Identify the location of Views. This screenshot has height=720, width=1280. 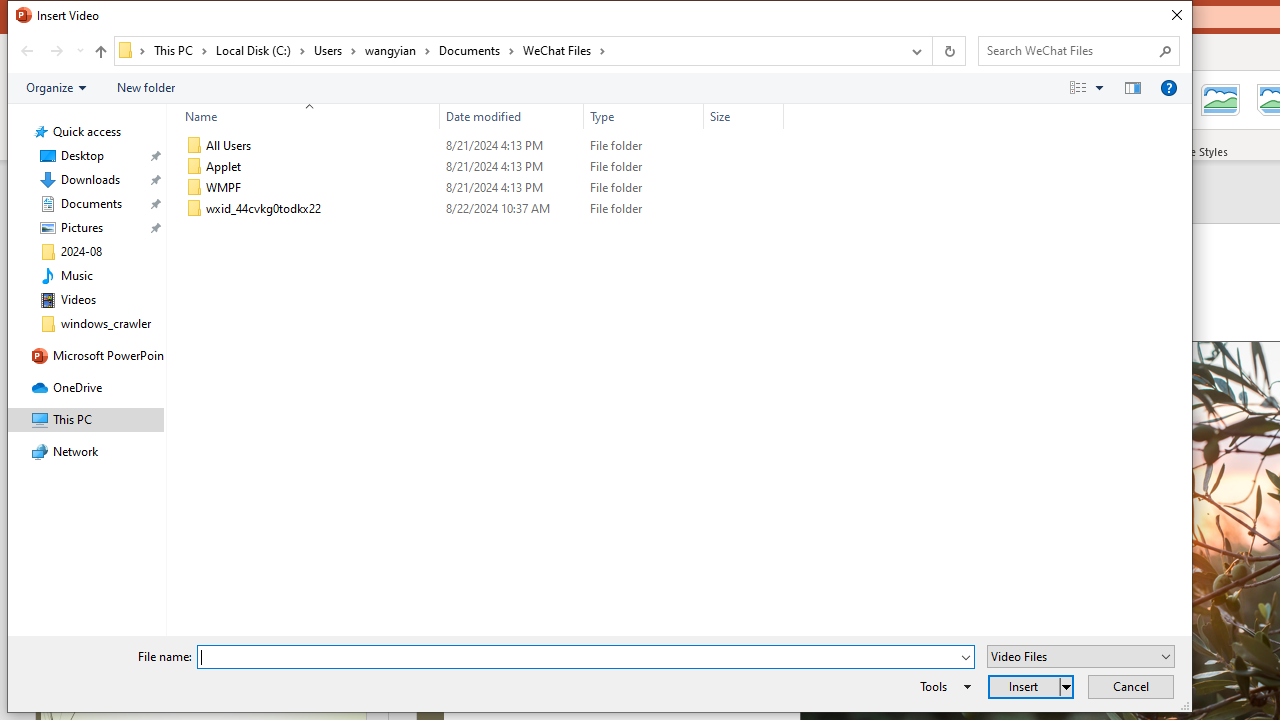
(1090, 87).